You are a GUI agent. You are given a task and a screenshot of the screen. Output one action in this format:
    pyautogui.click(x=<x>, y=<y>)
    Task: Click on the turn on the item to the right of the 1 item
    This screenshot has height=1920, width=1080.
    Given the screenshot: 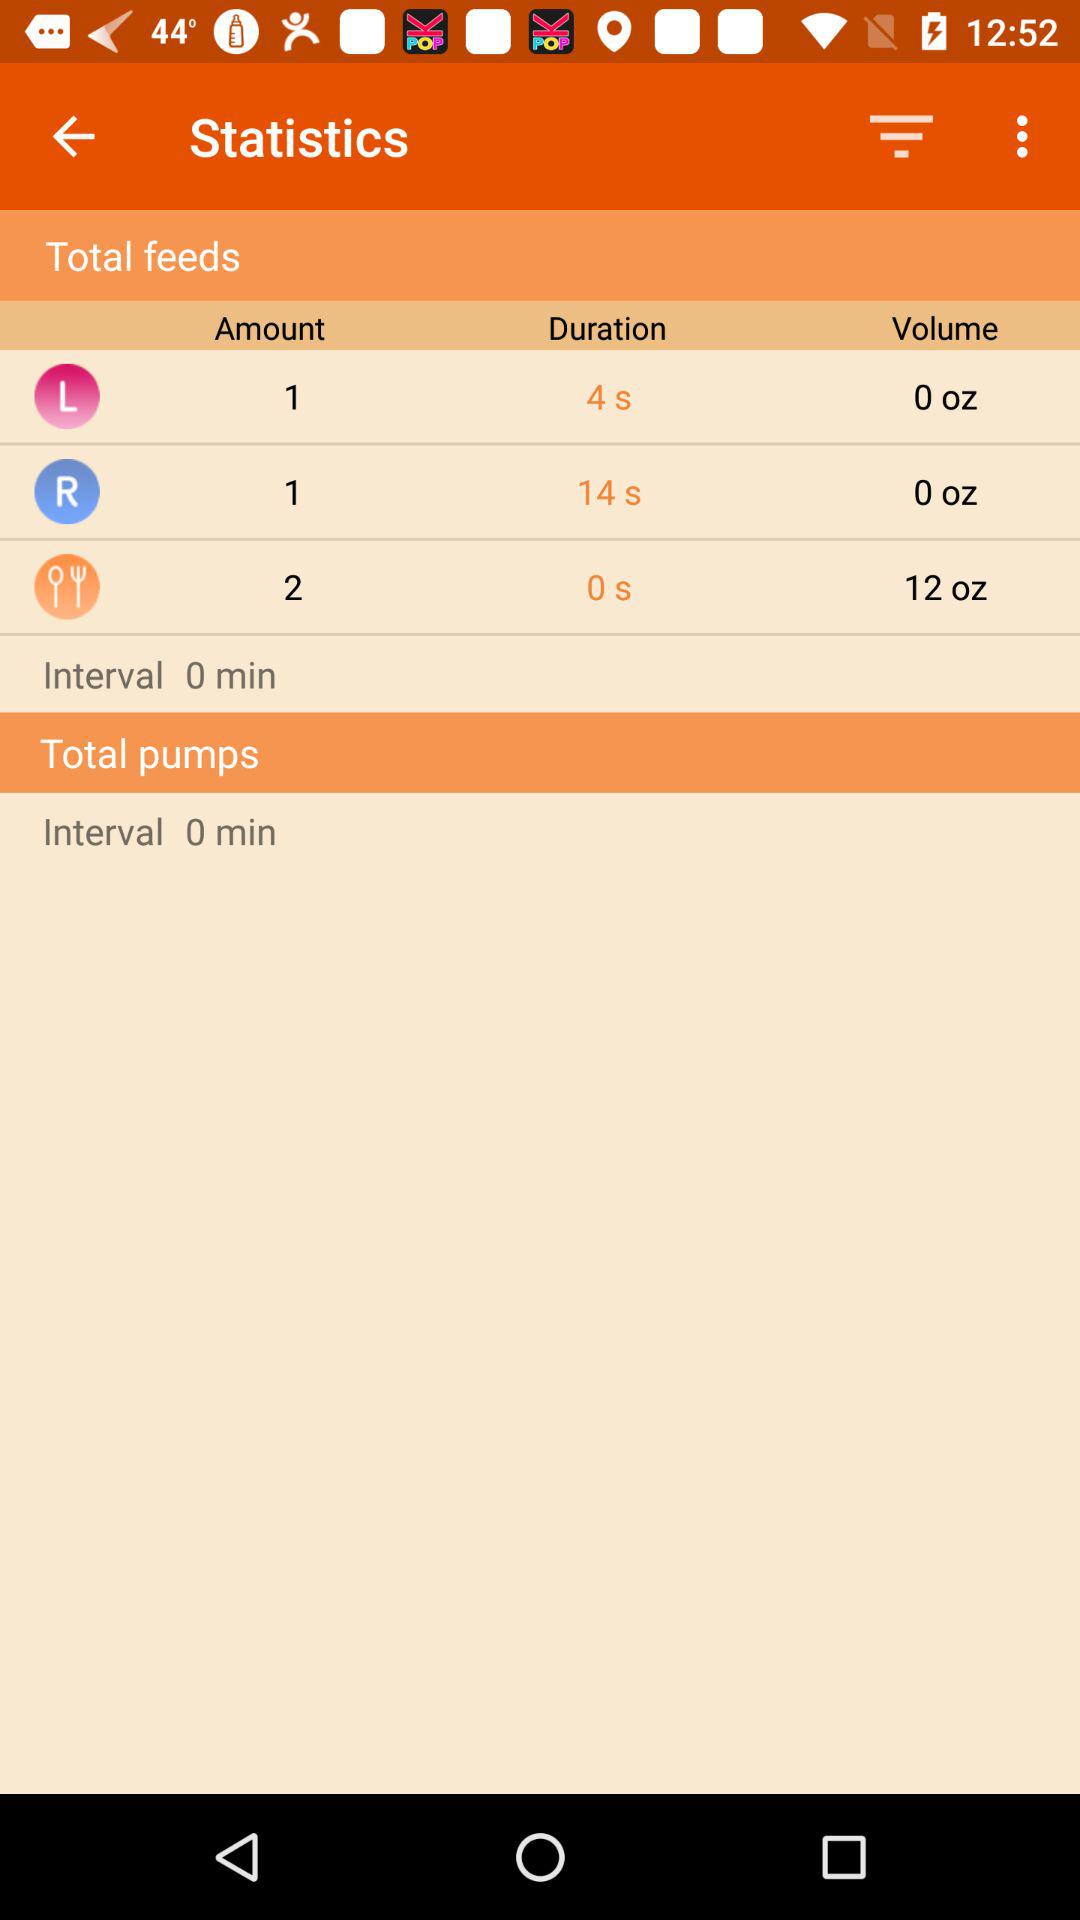 What is the action you would take?
    pyautogui.click(x=609, y=491)
    